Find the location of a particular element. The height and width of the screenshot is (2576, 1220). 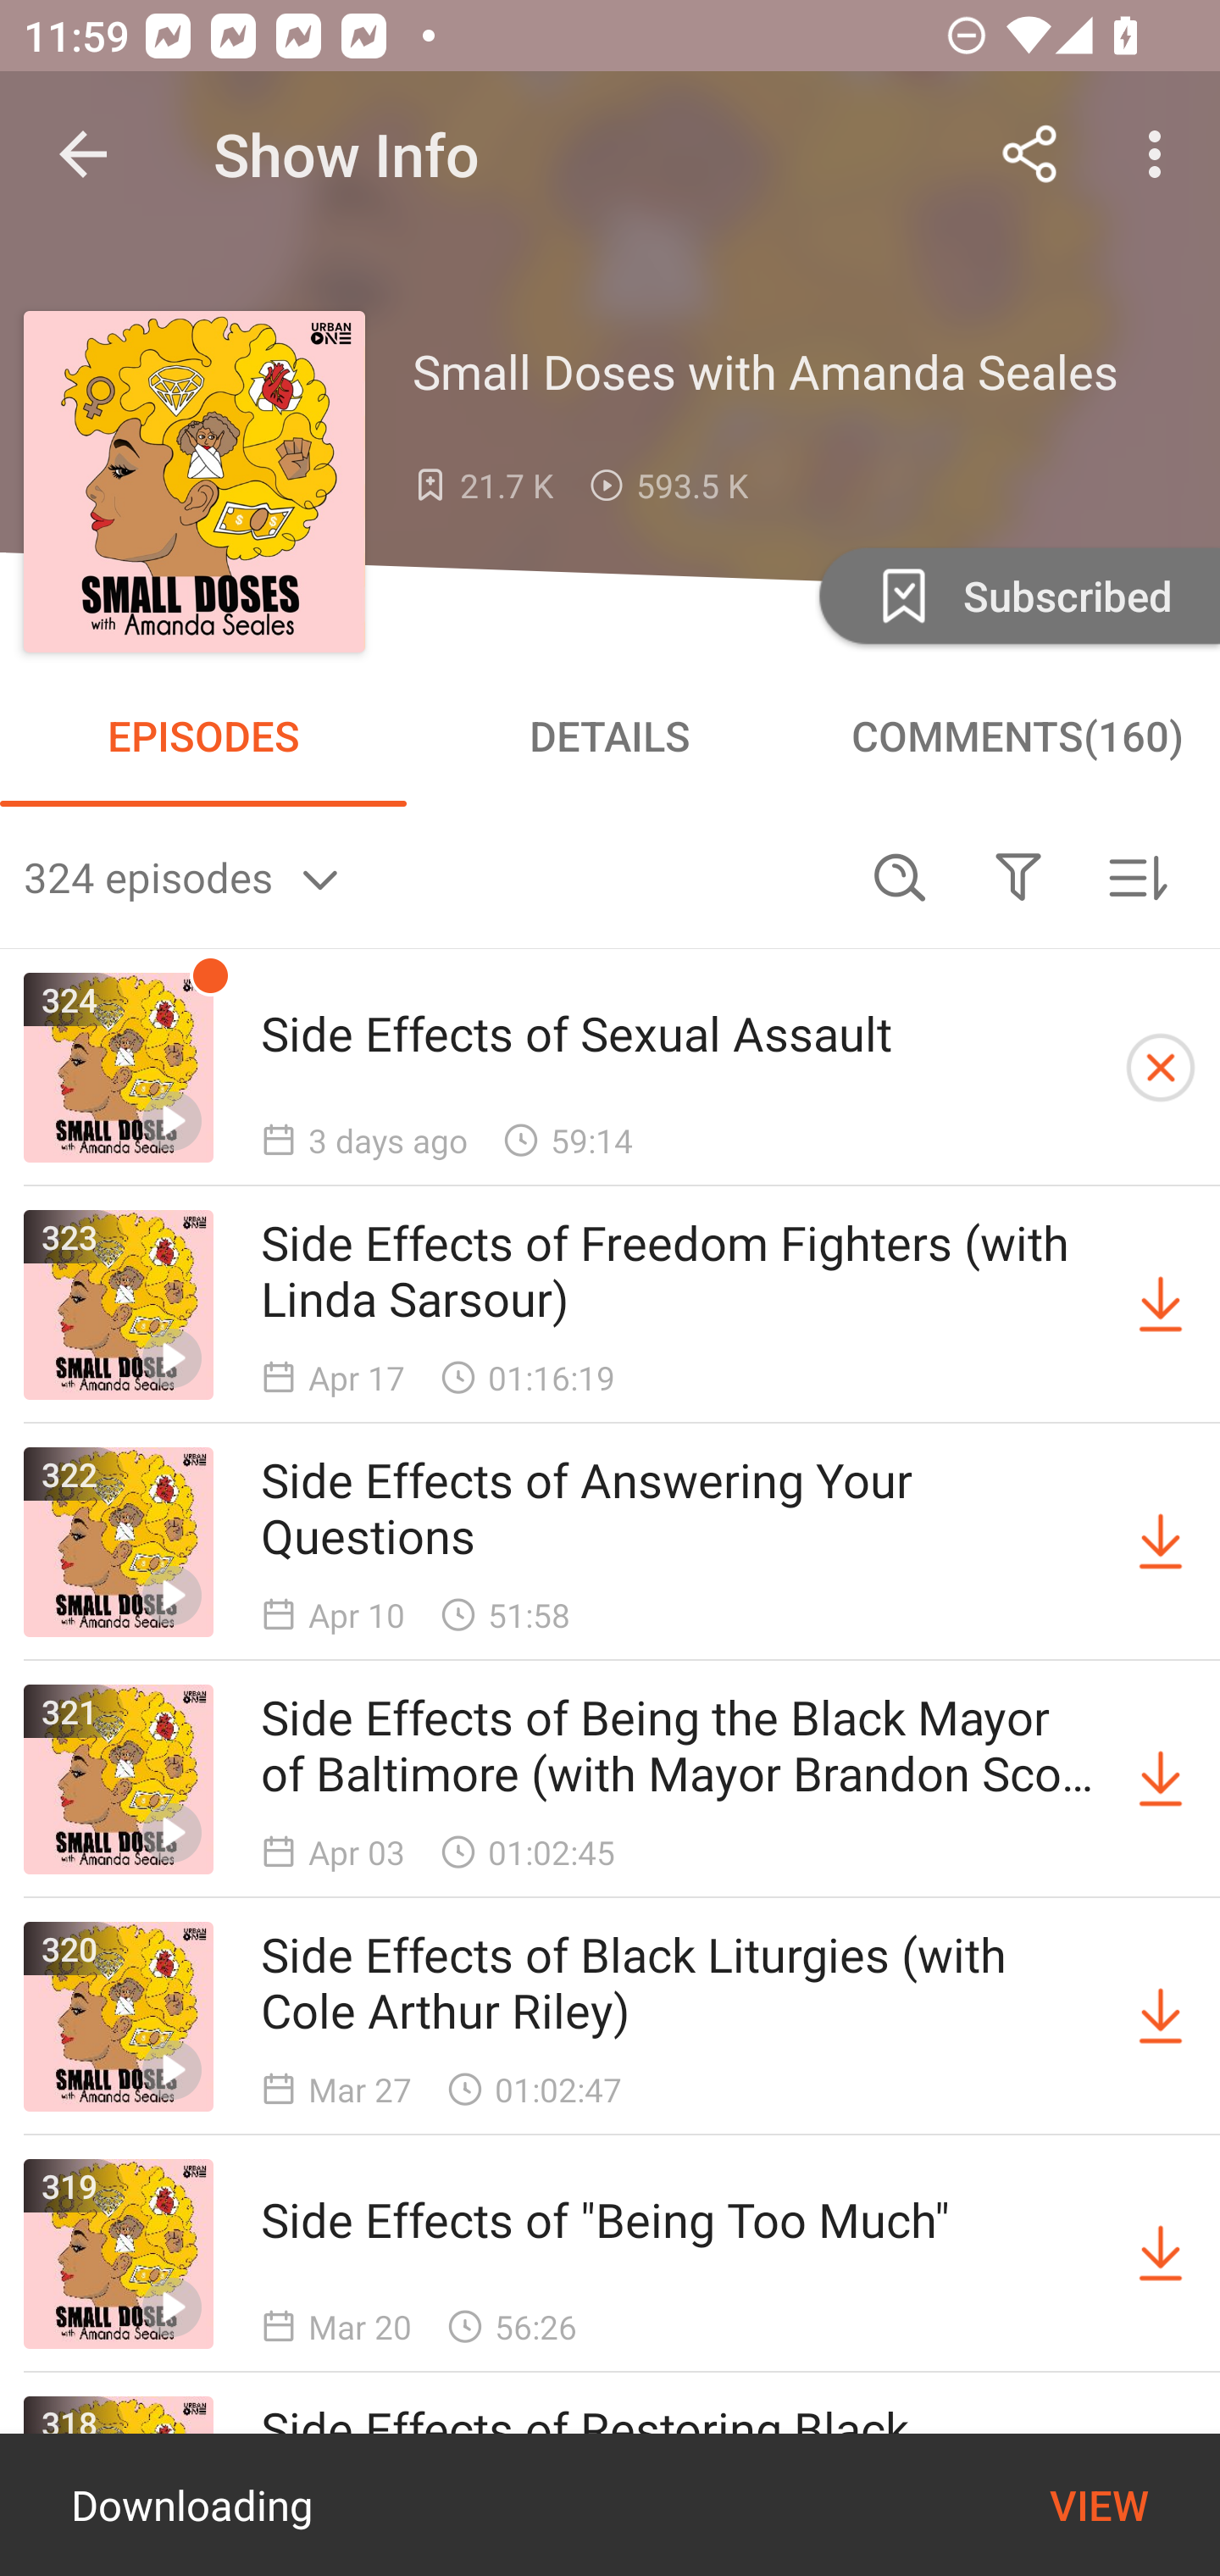

Share is located at coordinates (1030, 154).